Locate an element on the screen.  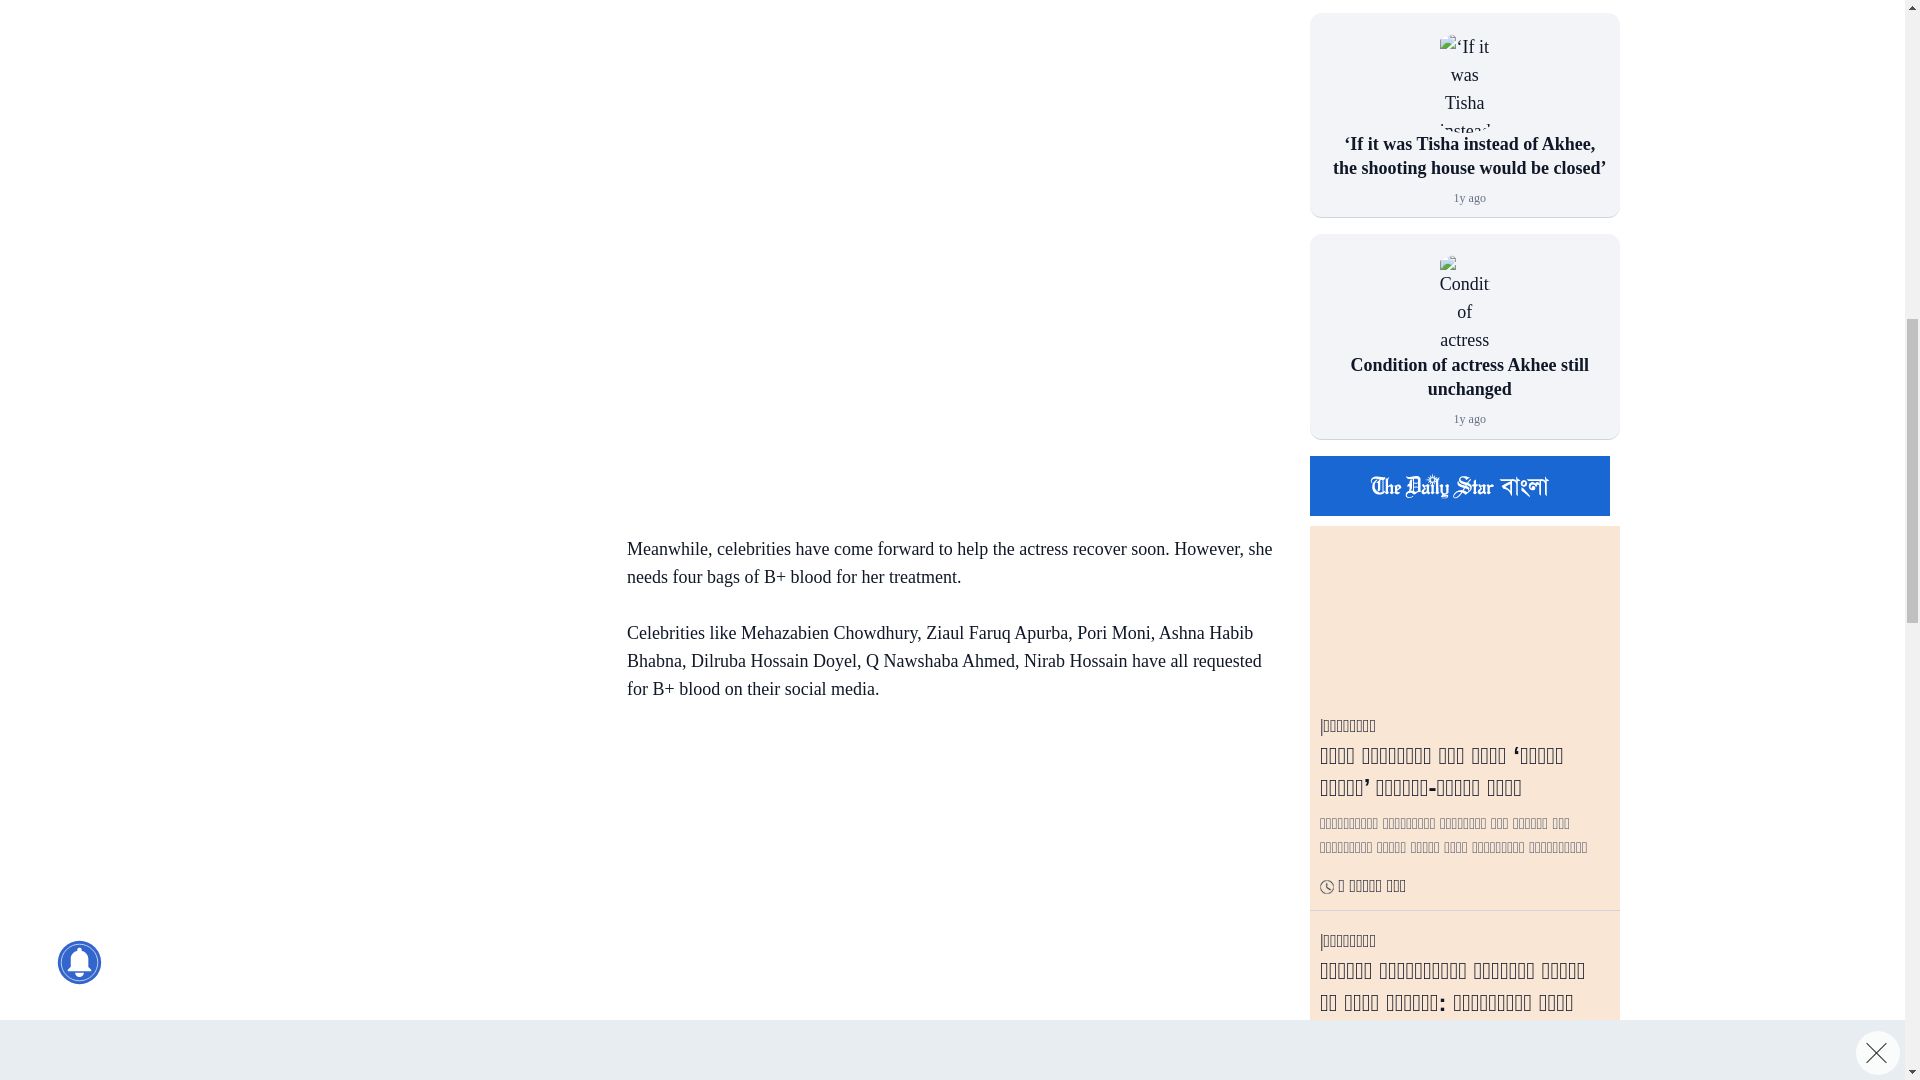
3rd party ad content is located at coordinates (439, 16).